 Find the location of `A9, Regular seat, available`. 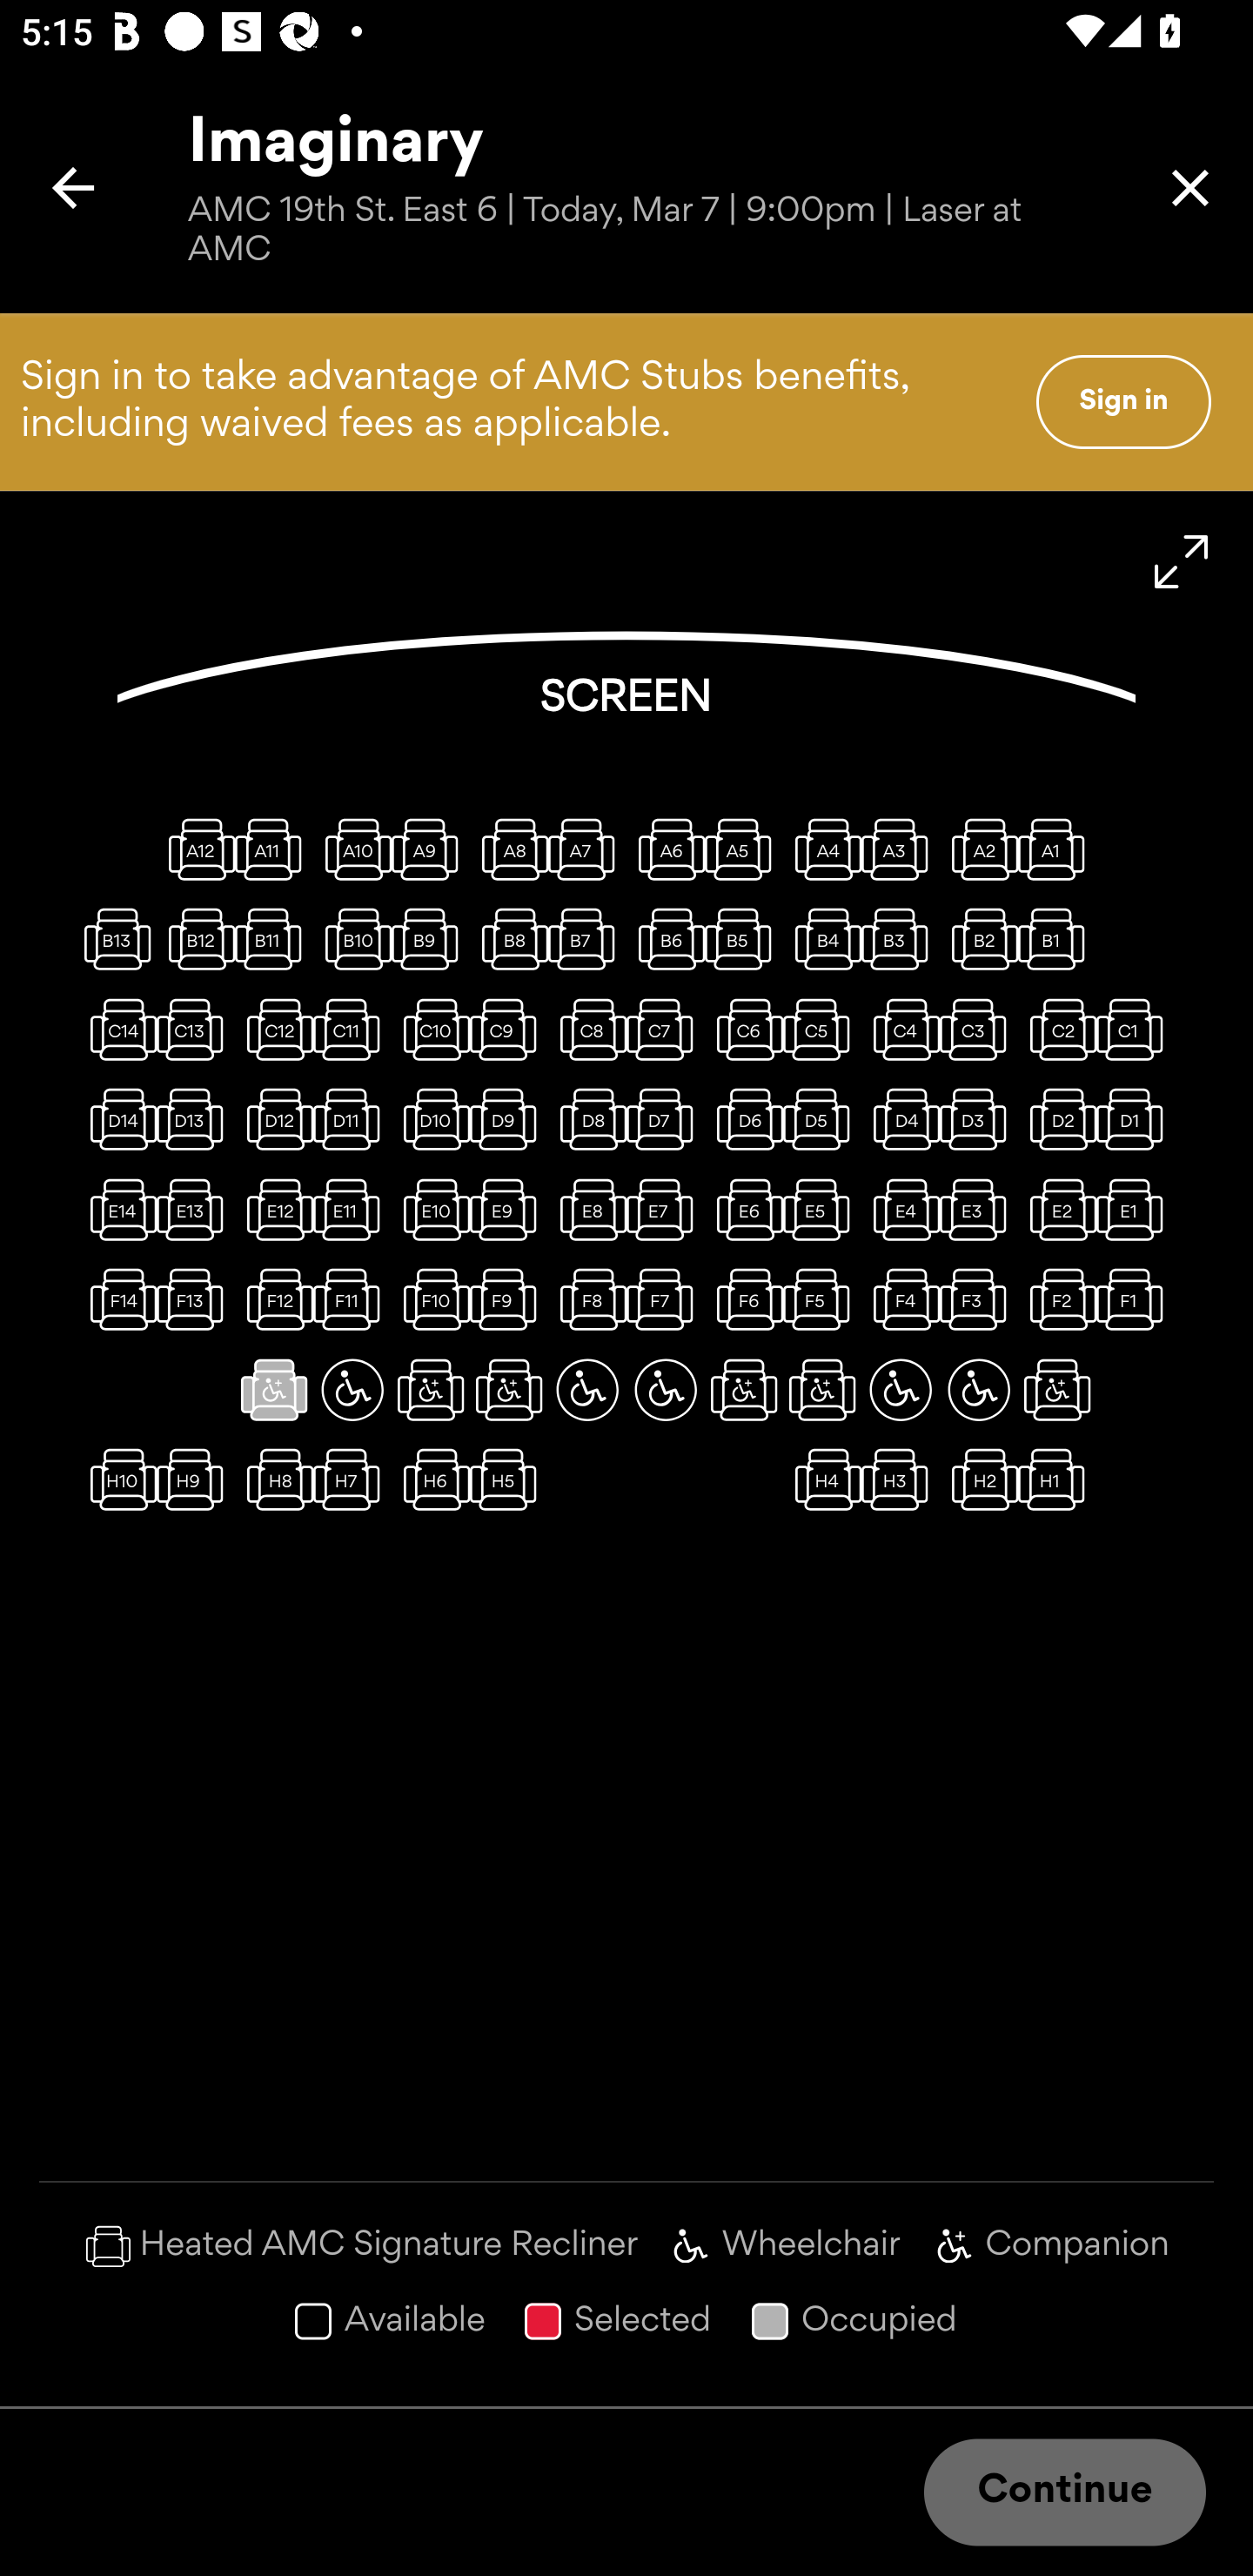

A9, Regular seat, available is located at coordinates (430, 849).